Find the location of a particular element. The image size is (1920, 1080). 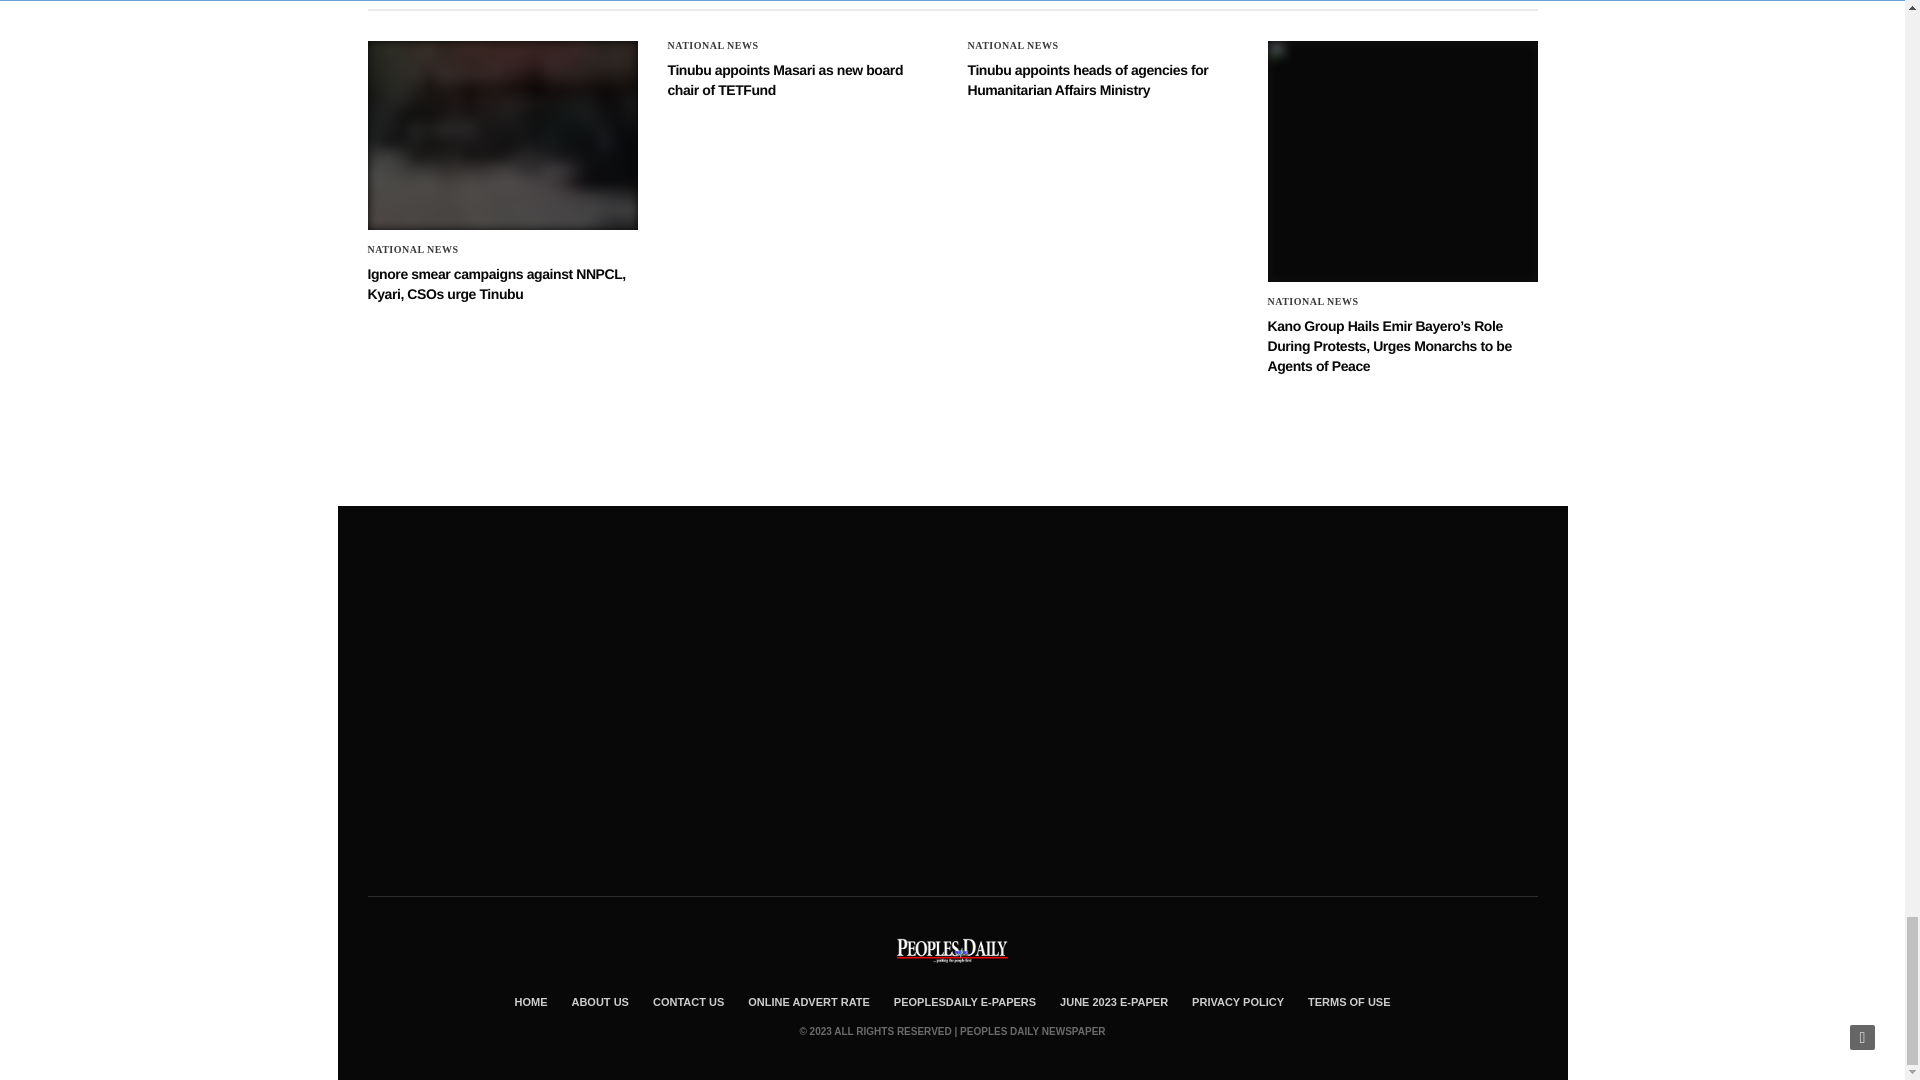

National News is located at coordinates (713, 46).